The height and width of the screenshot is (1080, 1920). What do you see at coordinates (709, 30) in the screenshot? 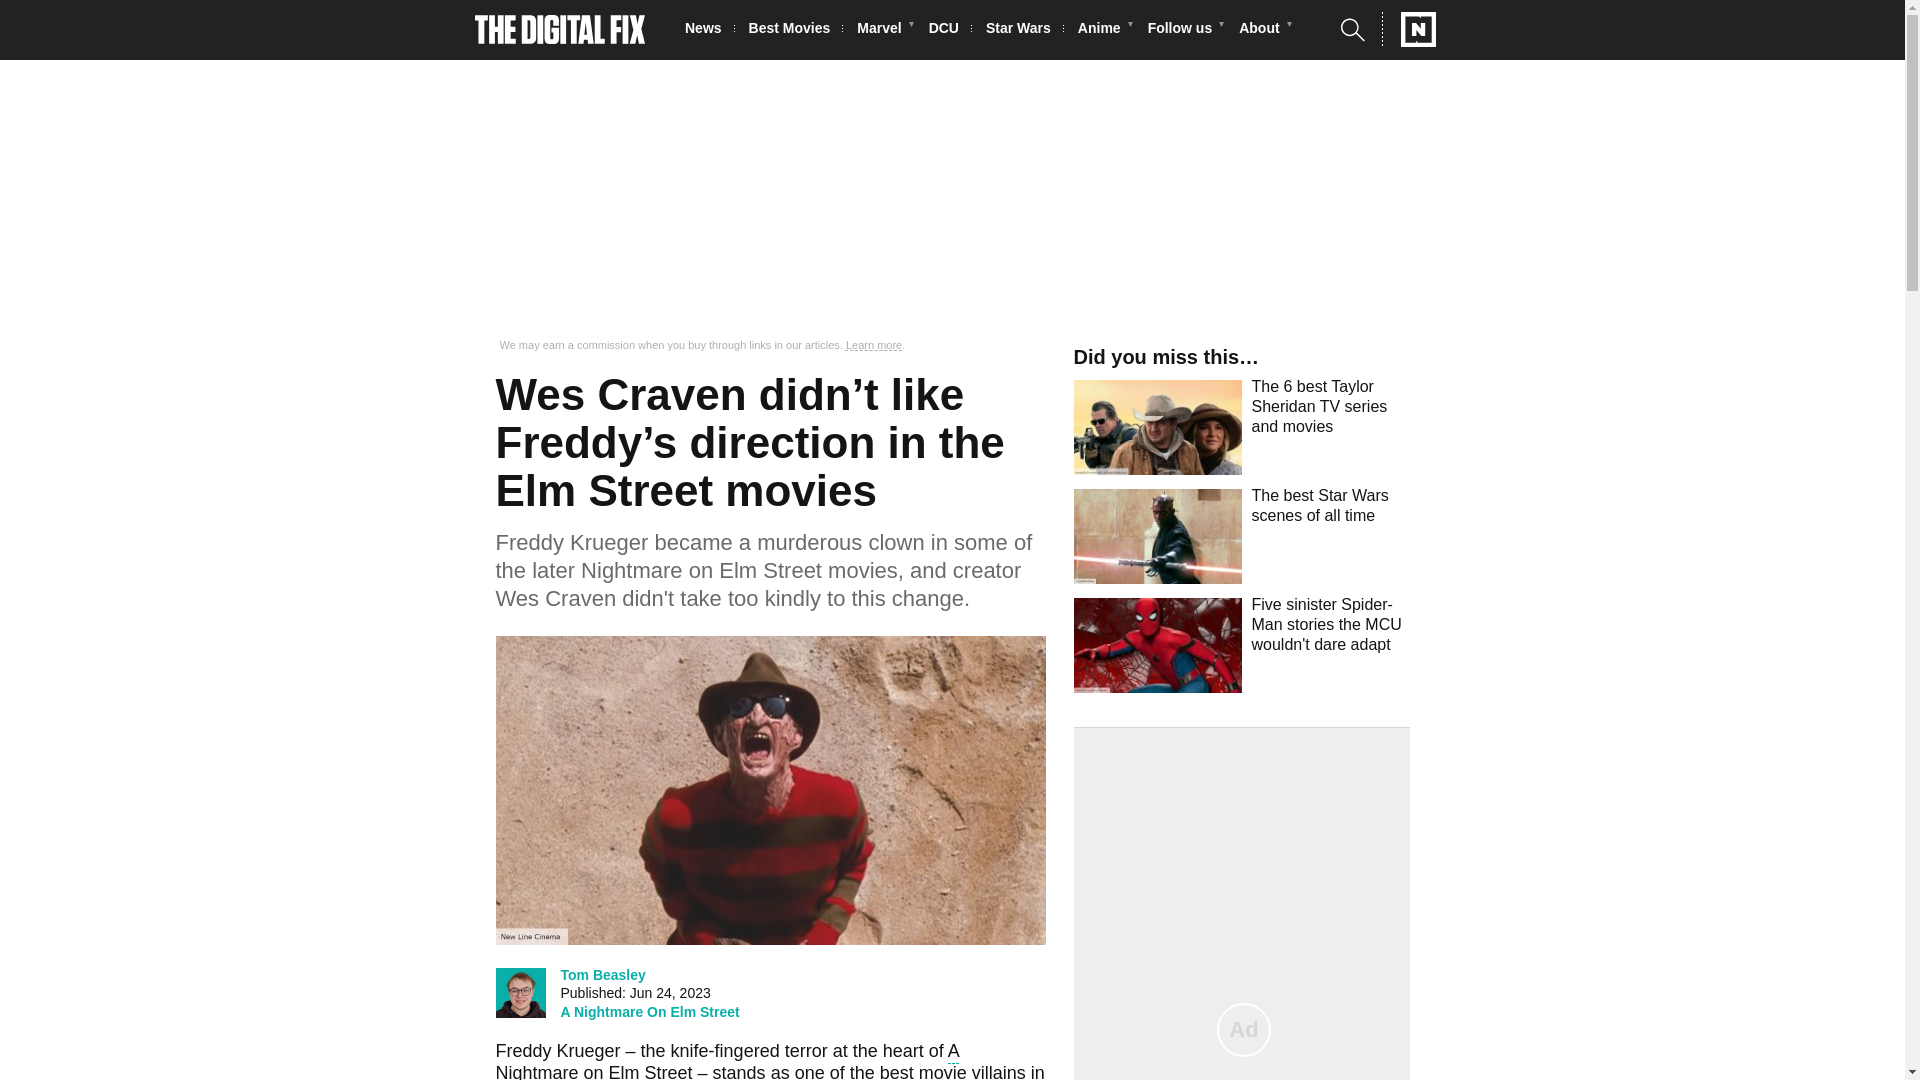
I see `News` at bounding box center [709, 30].